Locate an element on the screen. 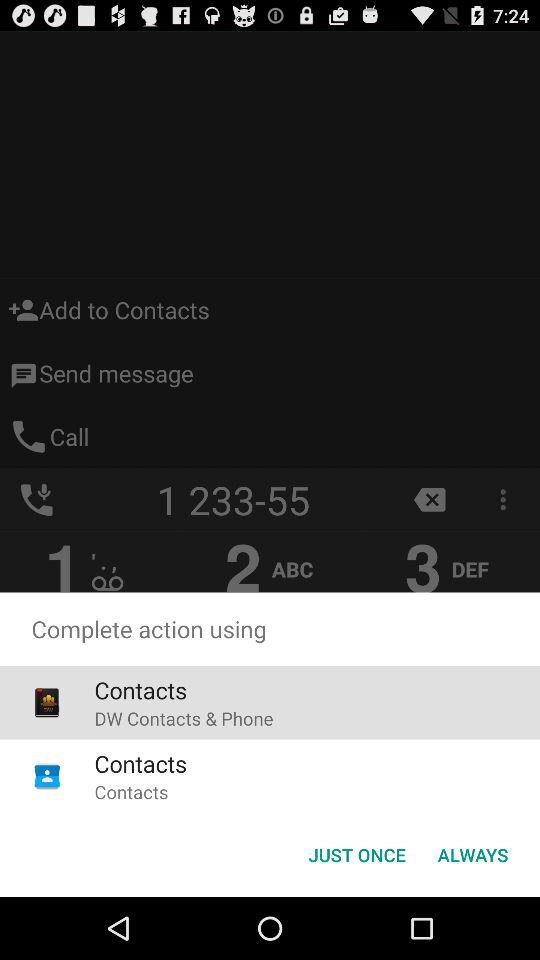 Image resolution: width=540 pixels, height=960 pixels. turn on the item above the contacts is located at coordinates (184, 718).